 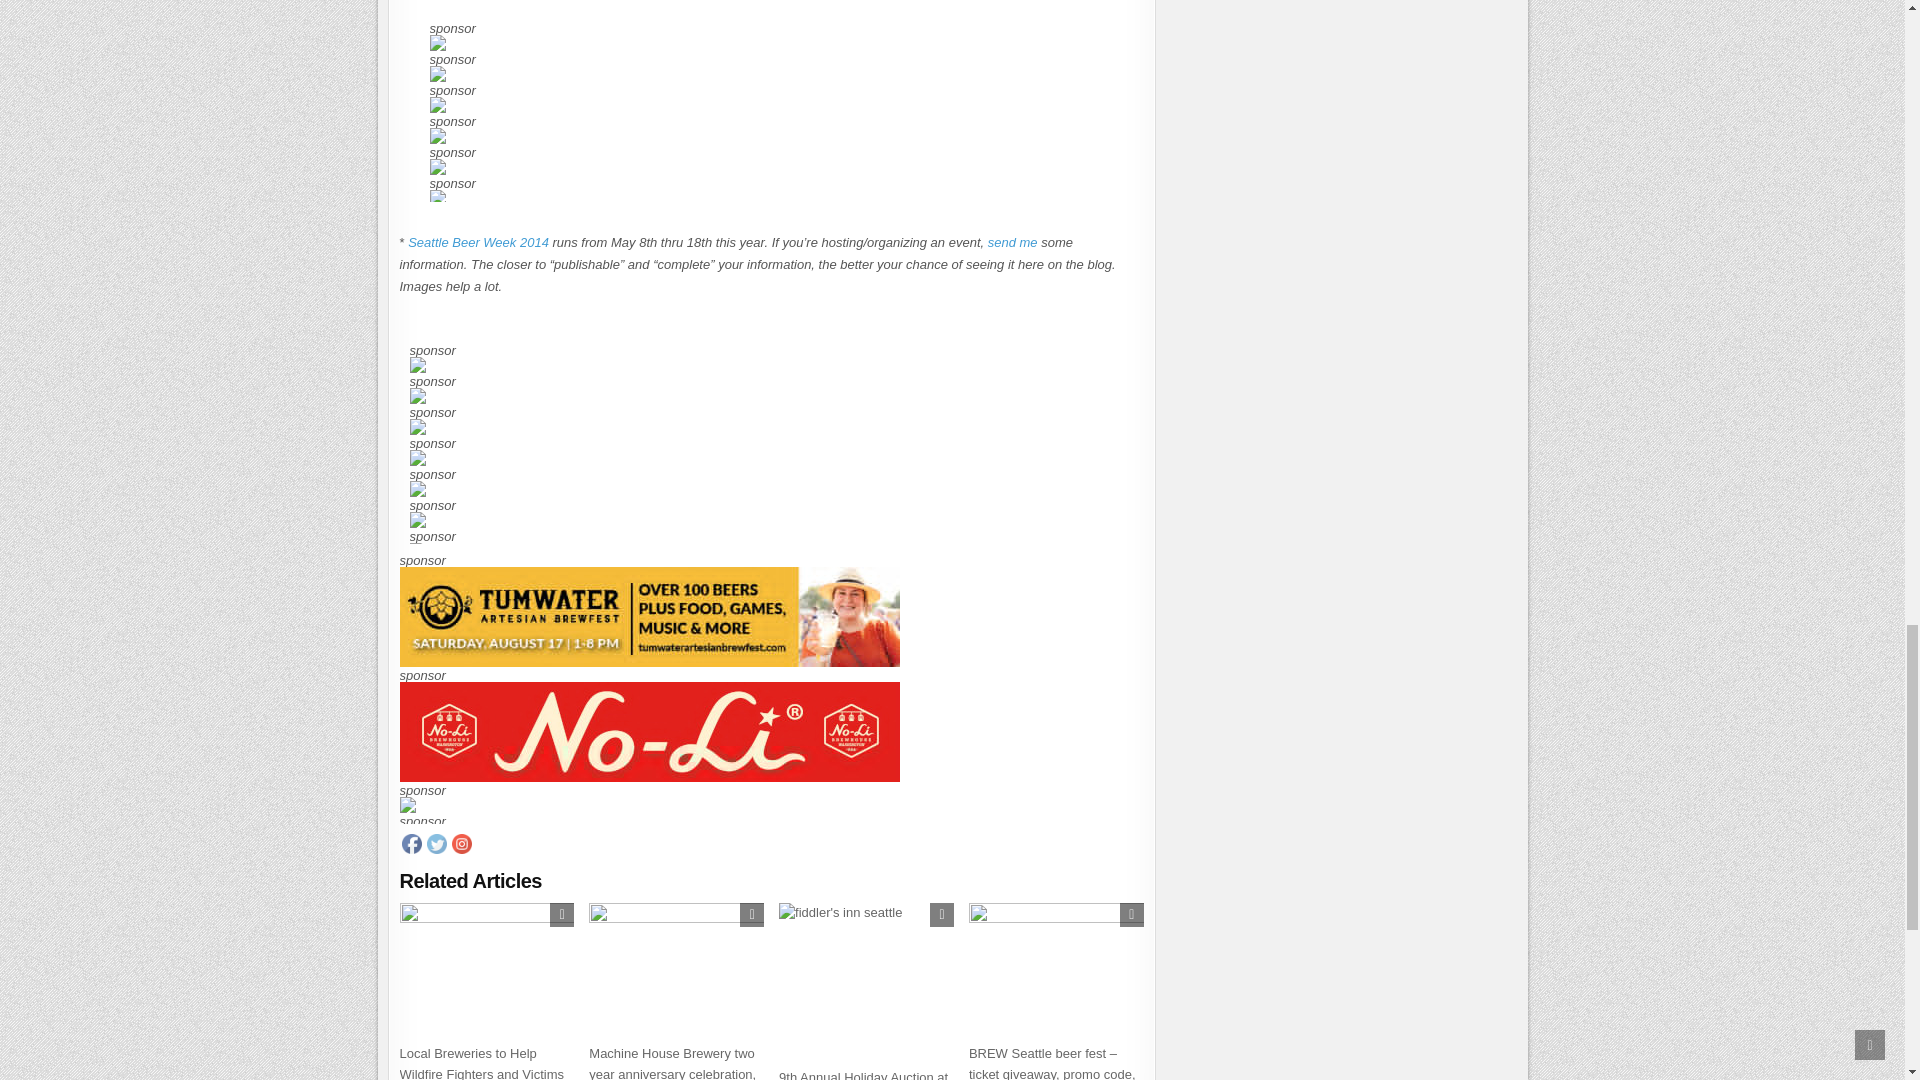 I want to click on seattle beer week, so click(x=478, y=242).